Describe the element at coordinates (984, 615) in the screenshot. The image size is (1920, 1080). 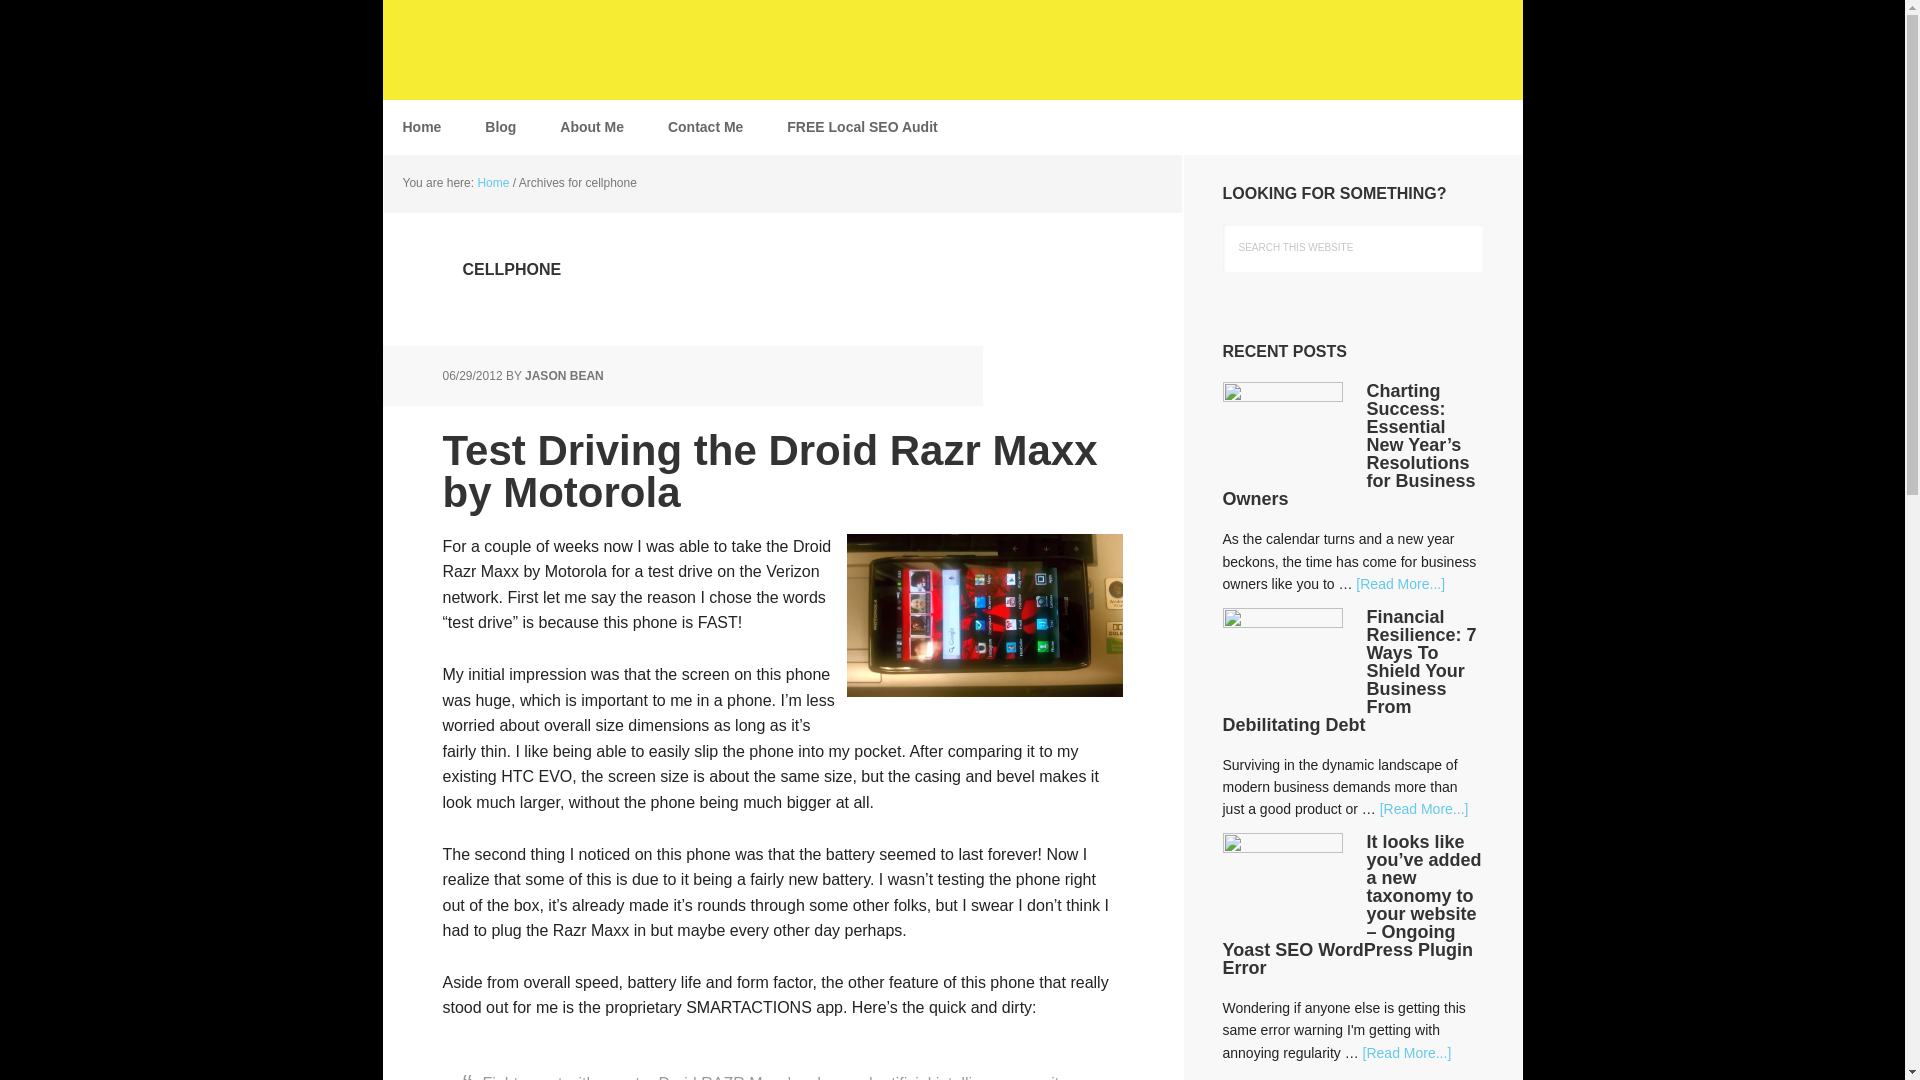
I see `Droid Razr Maxx by Motorola and Verizon` at that location.